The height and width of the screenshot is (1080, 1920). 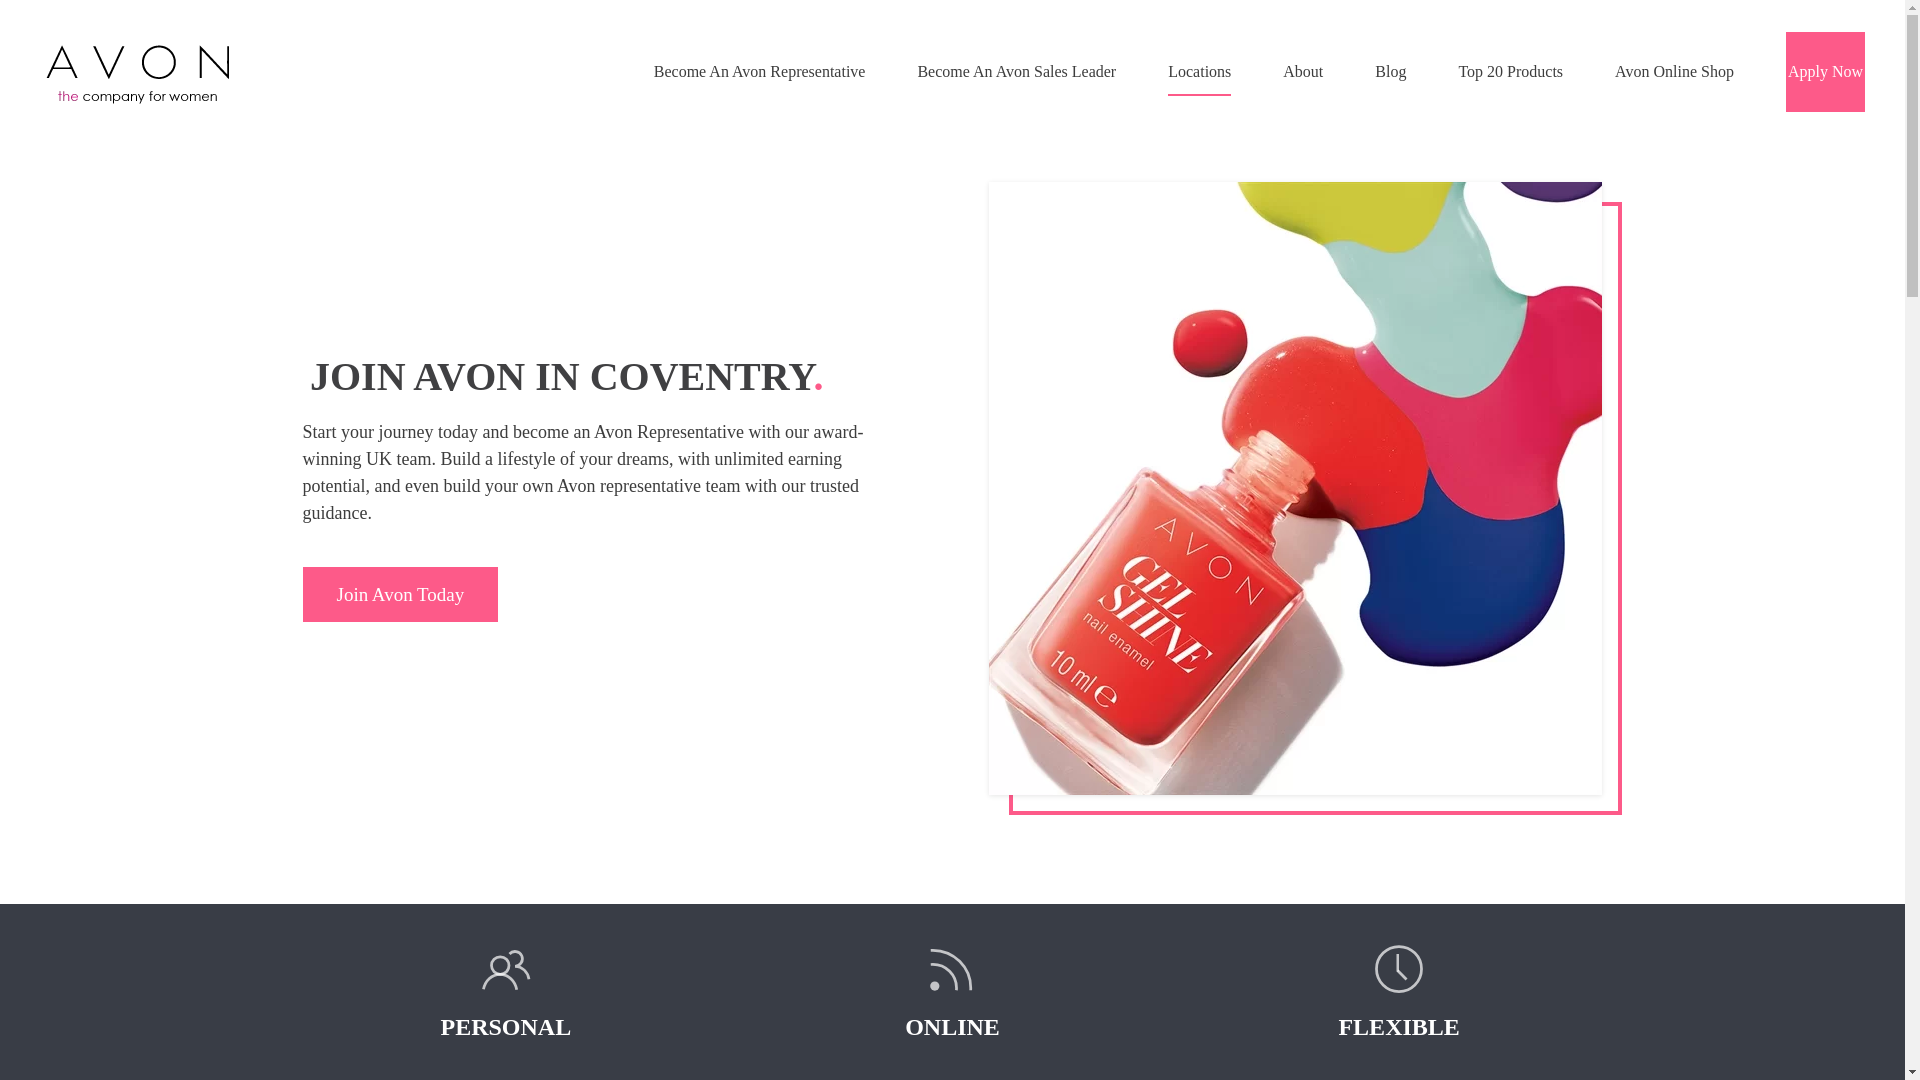 I want to click on JOIN AVON IN COVENTRY., so click(x=610, y=376).